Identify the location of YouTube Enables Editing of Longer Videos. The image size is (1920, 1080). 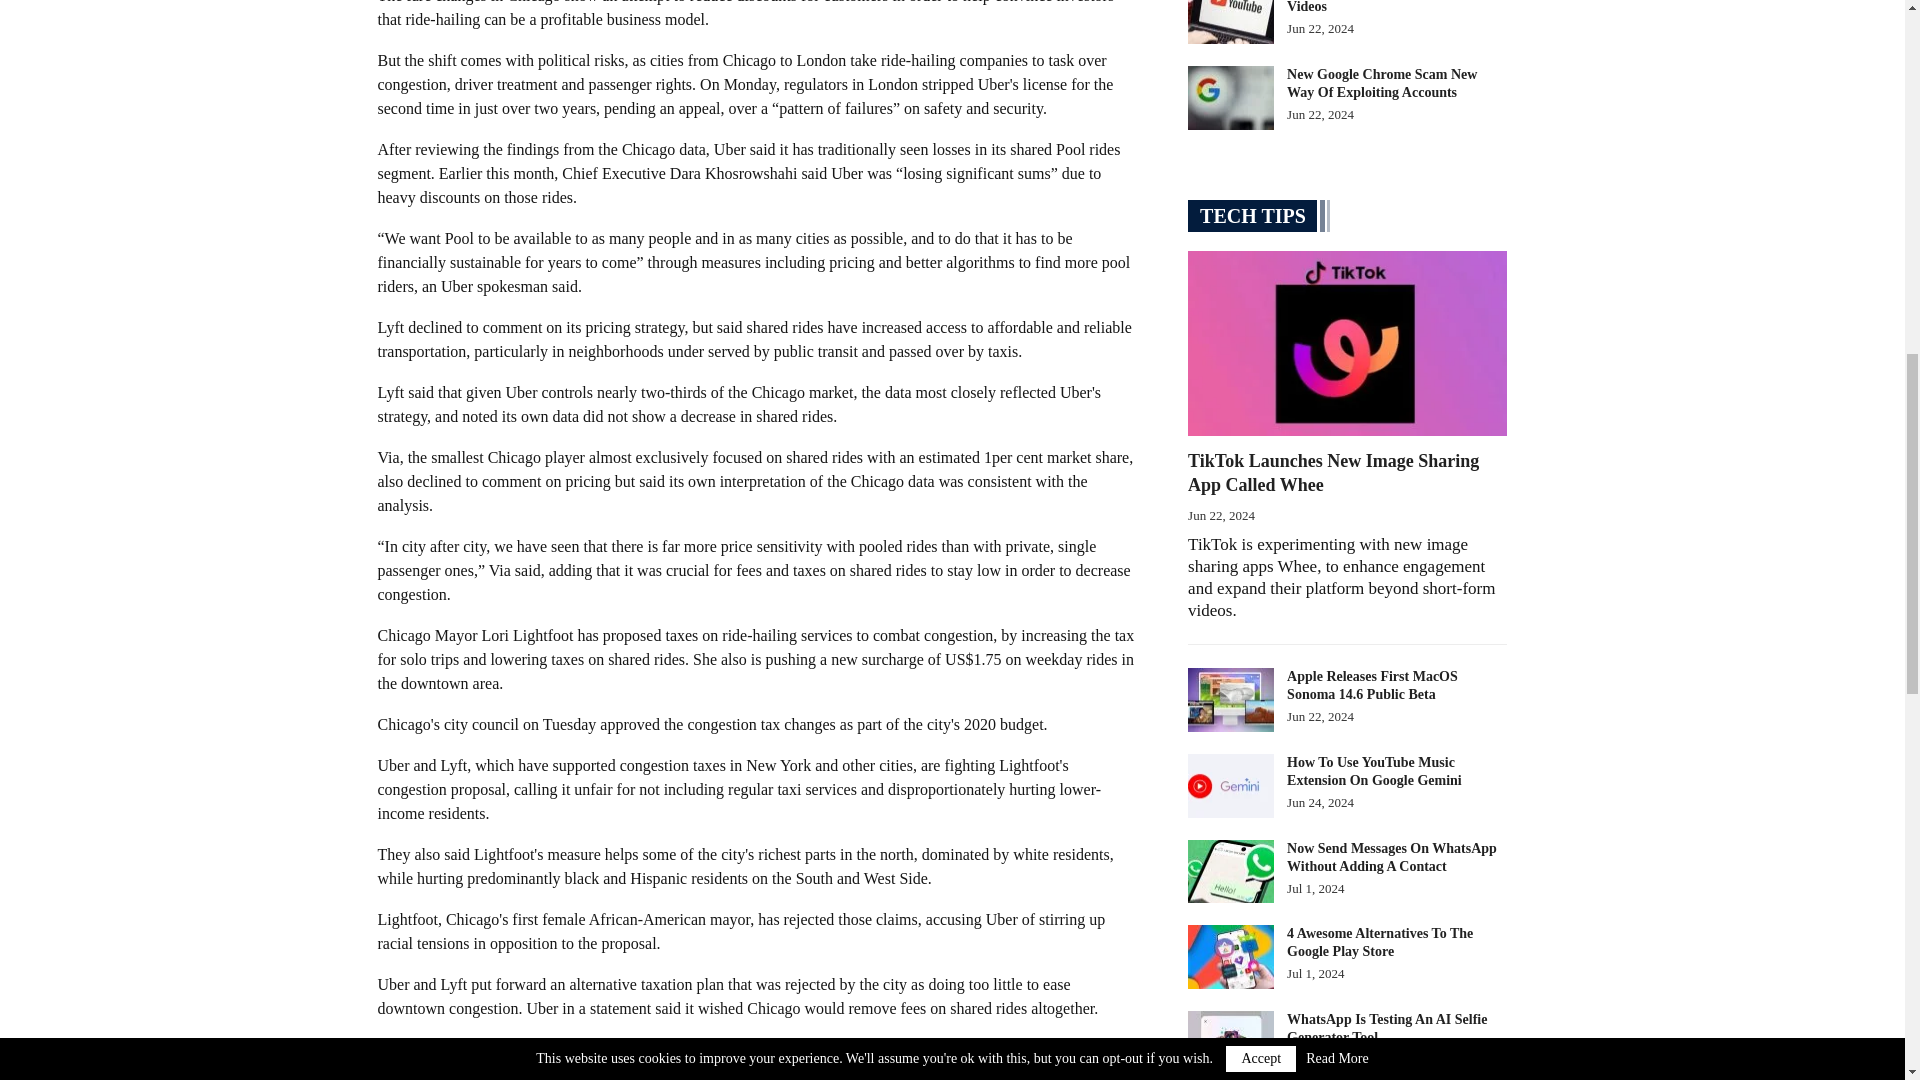
(1231, 22).